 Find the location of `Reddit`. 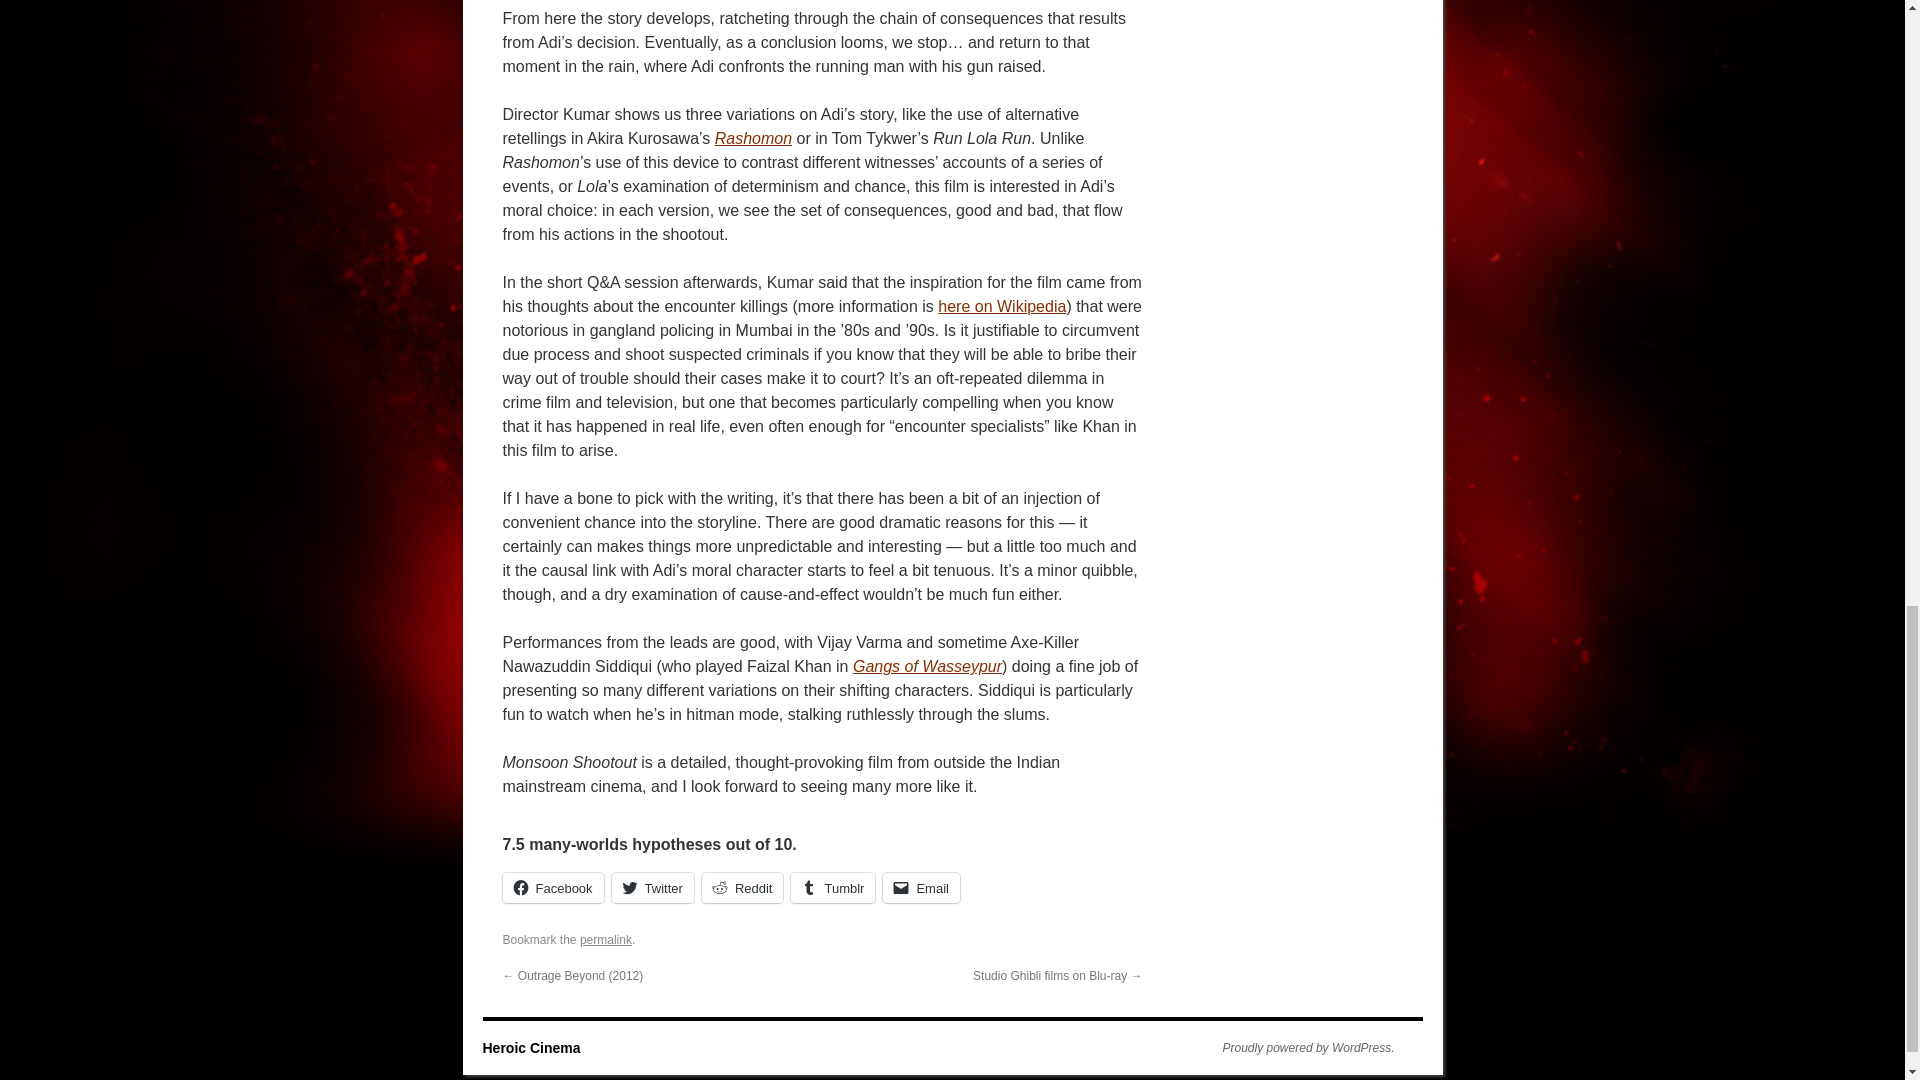

Reddit is located at coordinates (742, 887).